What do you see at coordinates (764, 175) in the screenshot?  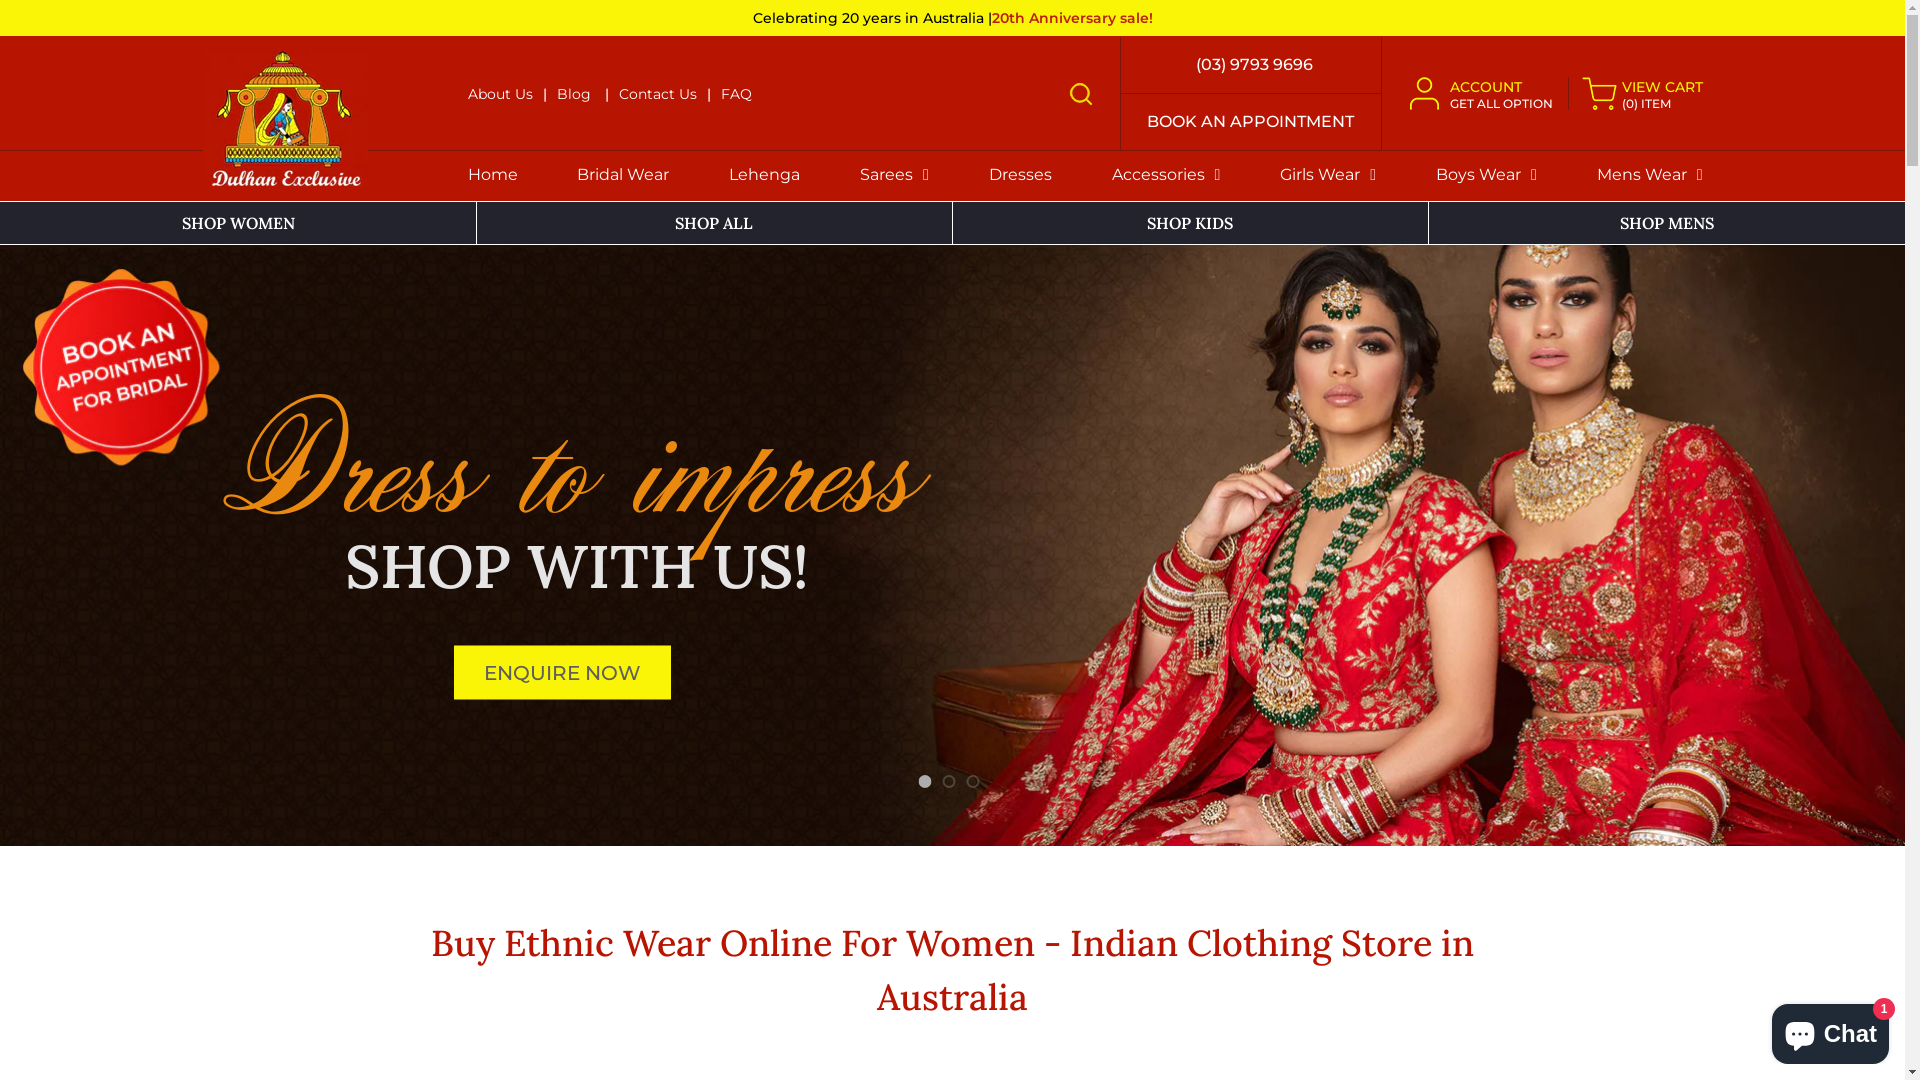 I see `Lehenga` at bounding box center [764, 175].